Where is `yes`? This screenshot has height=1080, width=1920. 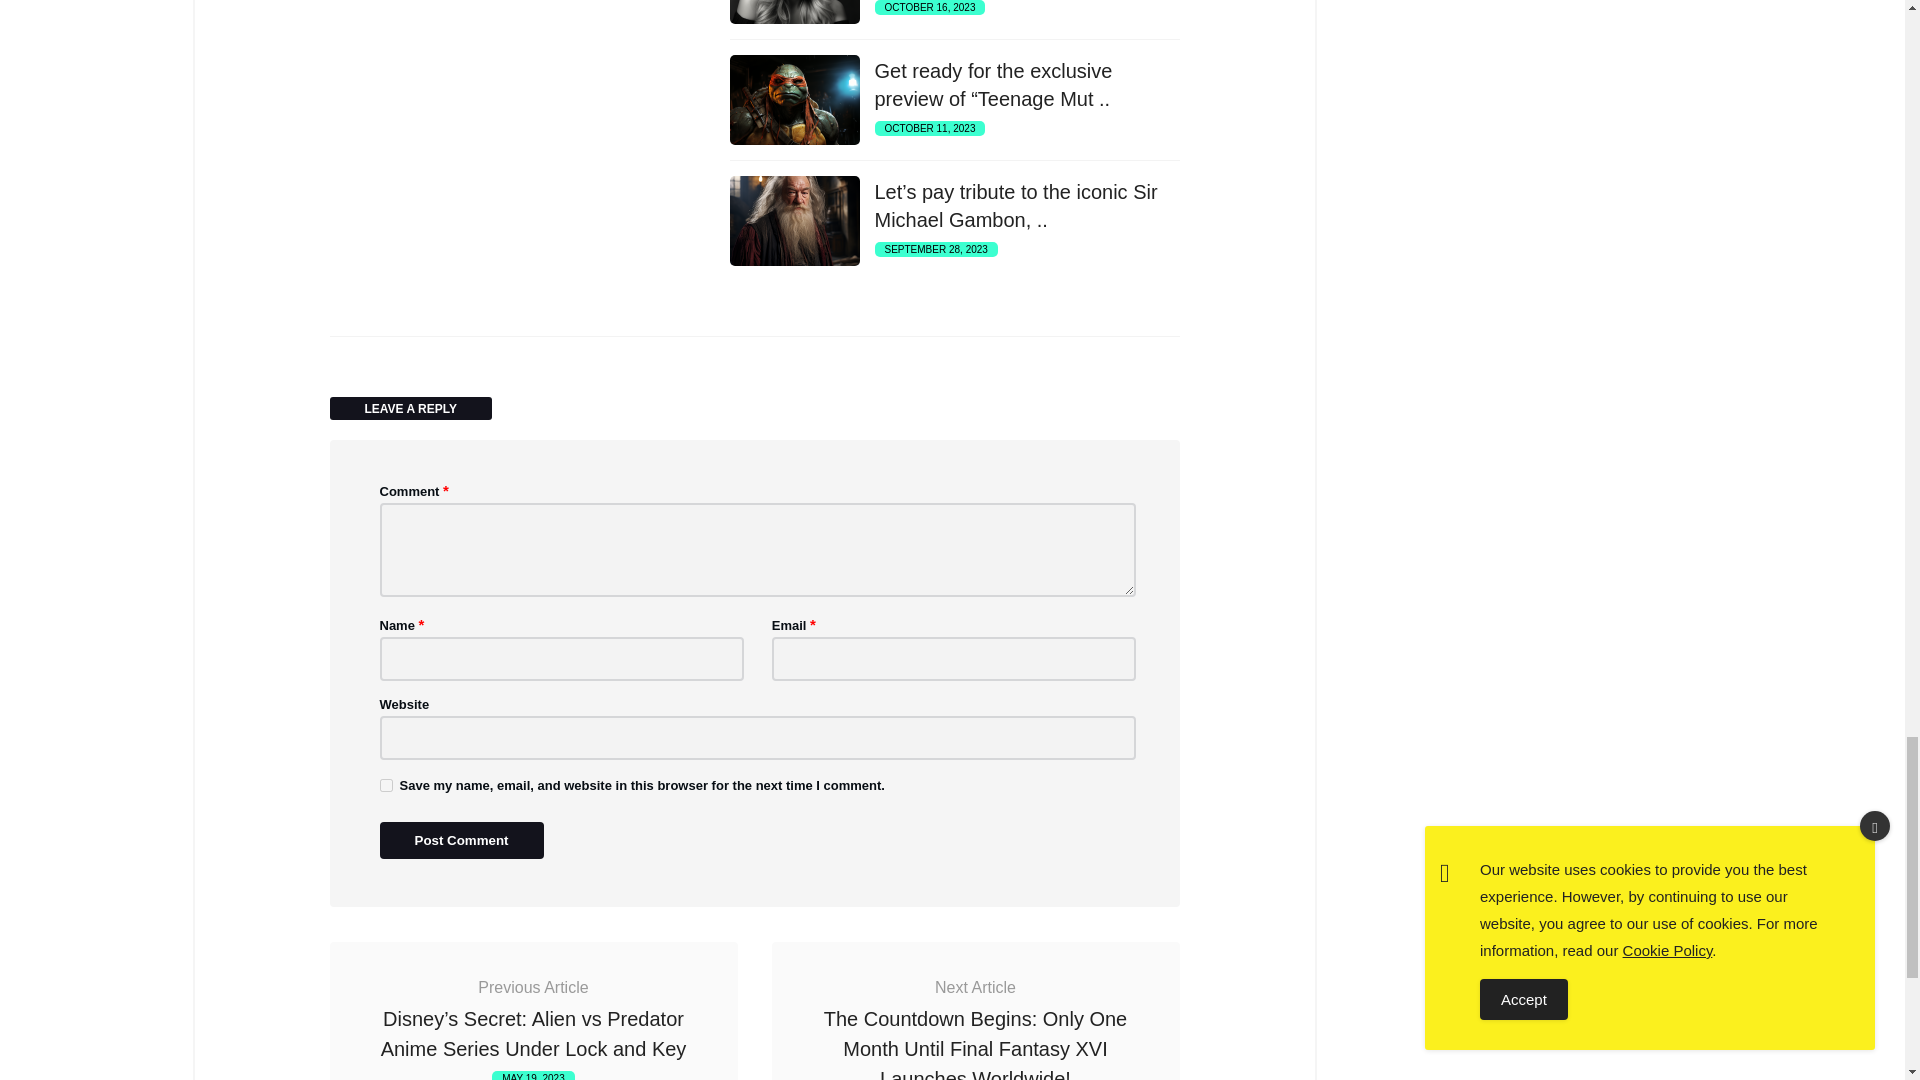 yes is located at coordinates (386, 784).